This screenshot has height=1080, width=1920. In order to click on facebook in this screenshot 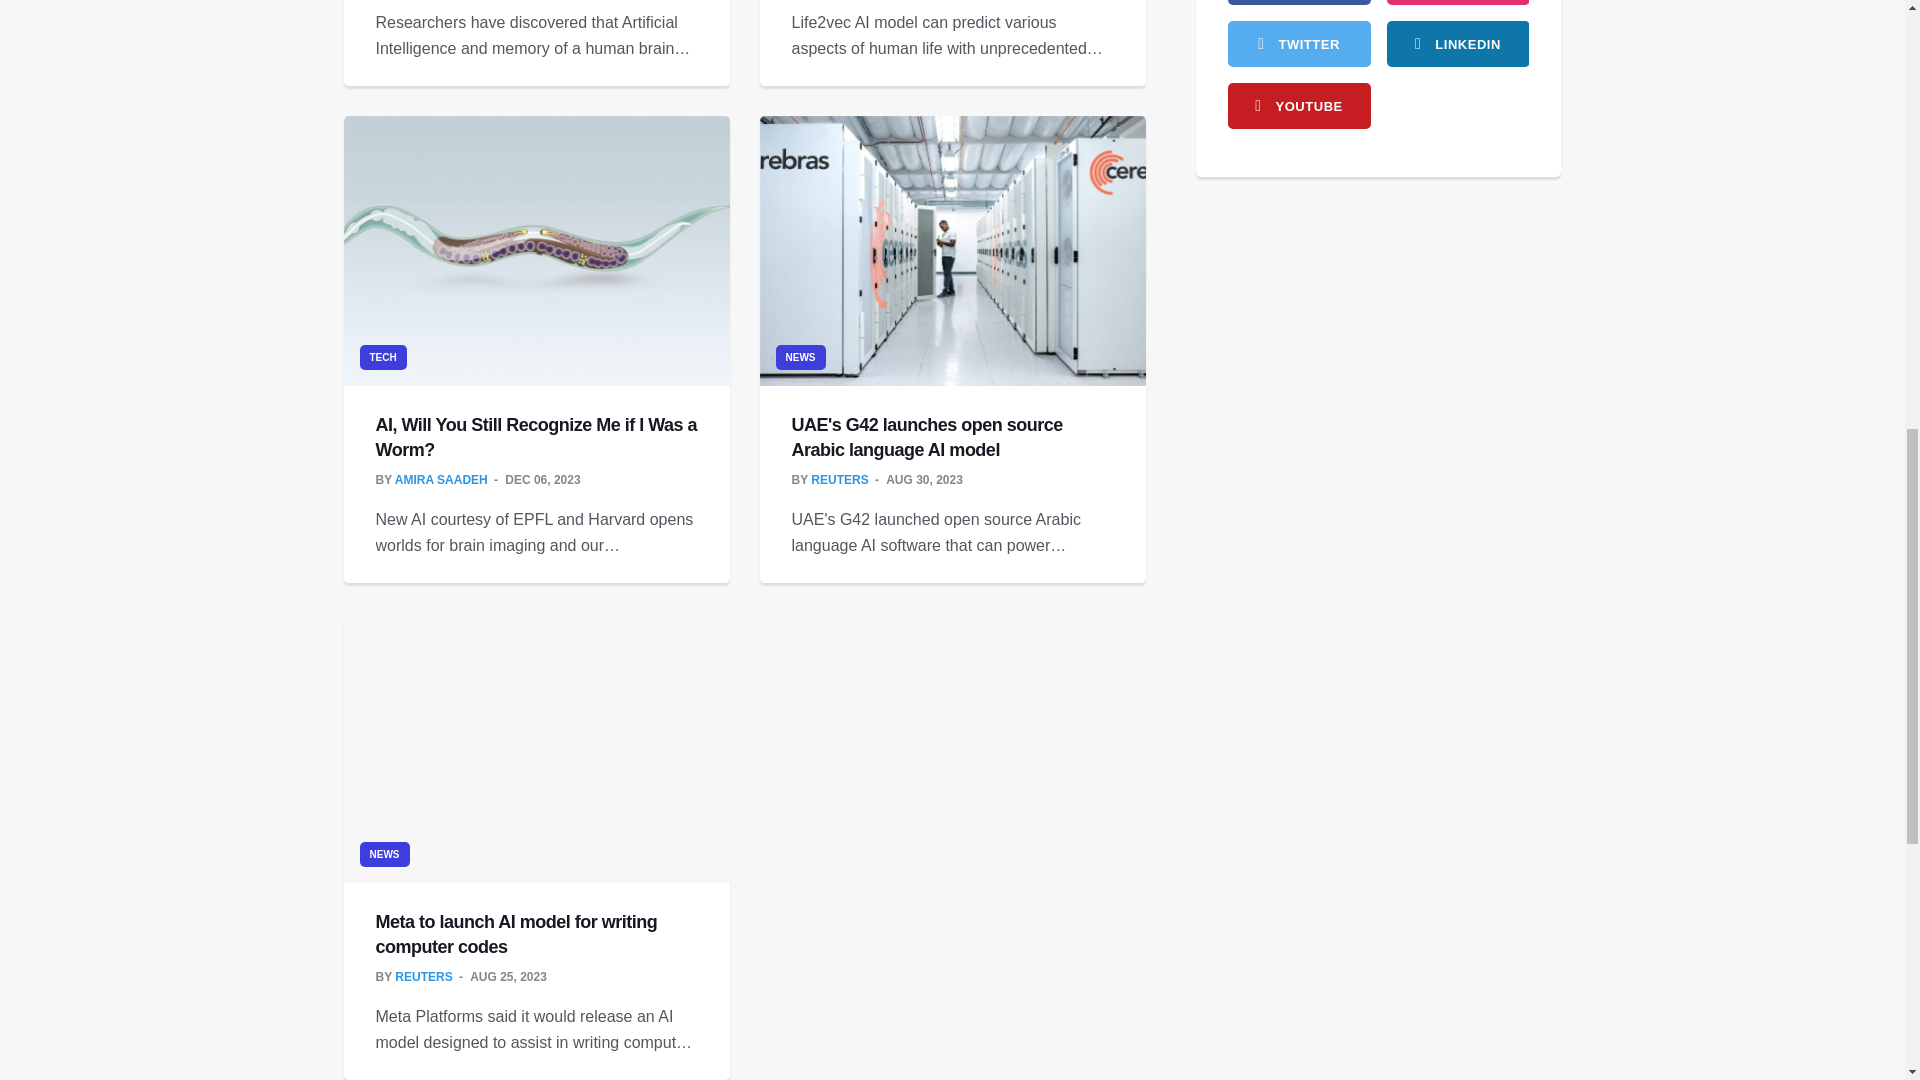, I will do `click(1299, 2)`.